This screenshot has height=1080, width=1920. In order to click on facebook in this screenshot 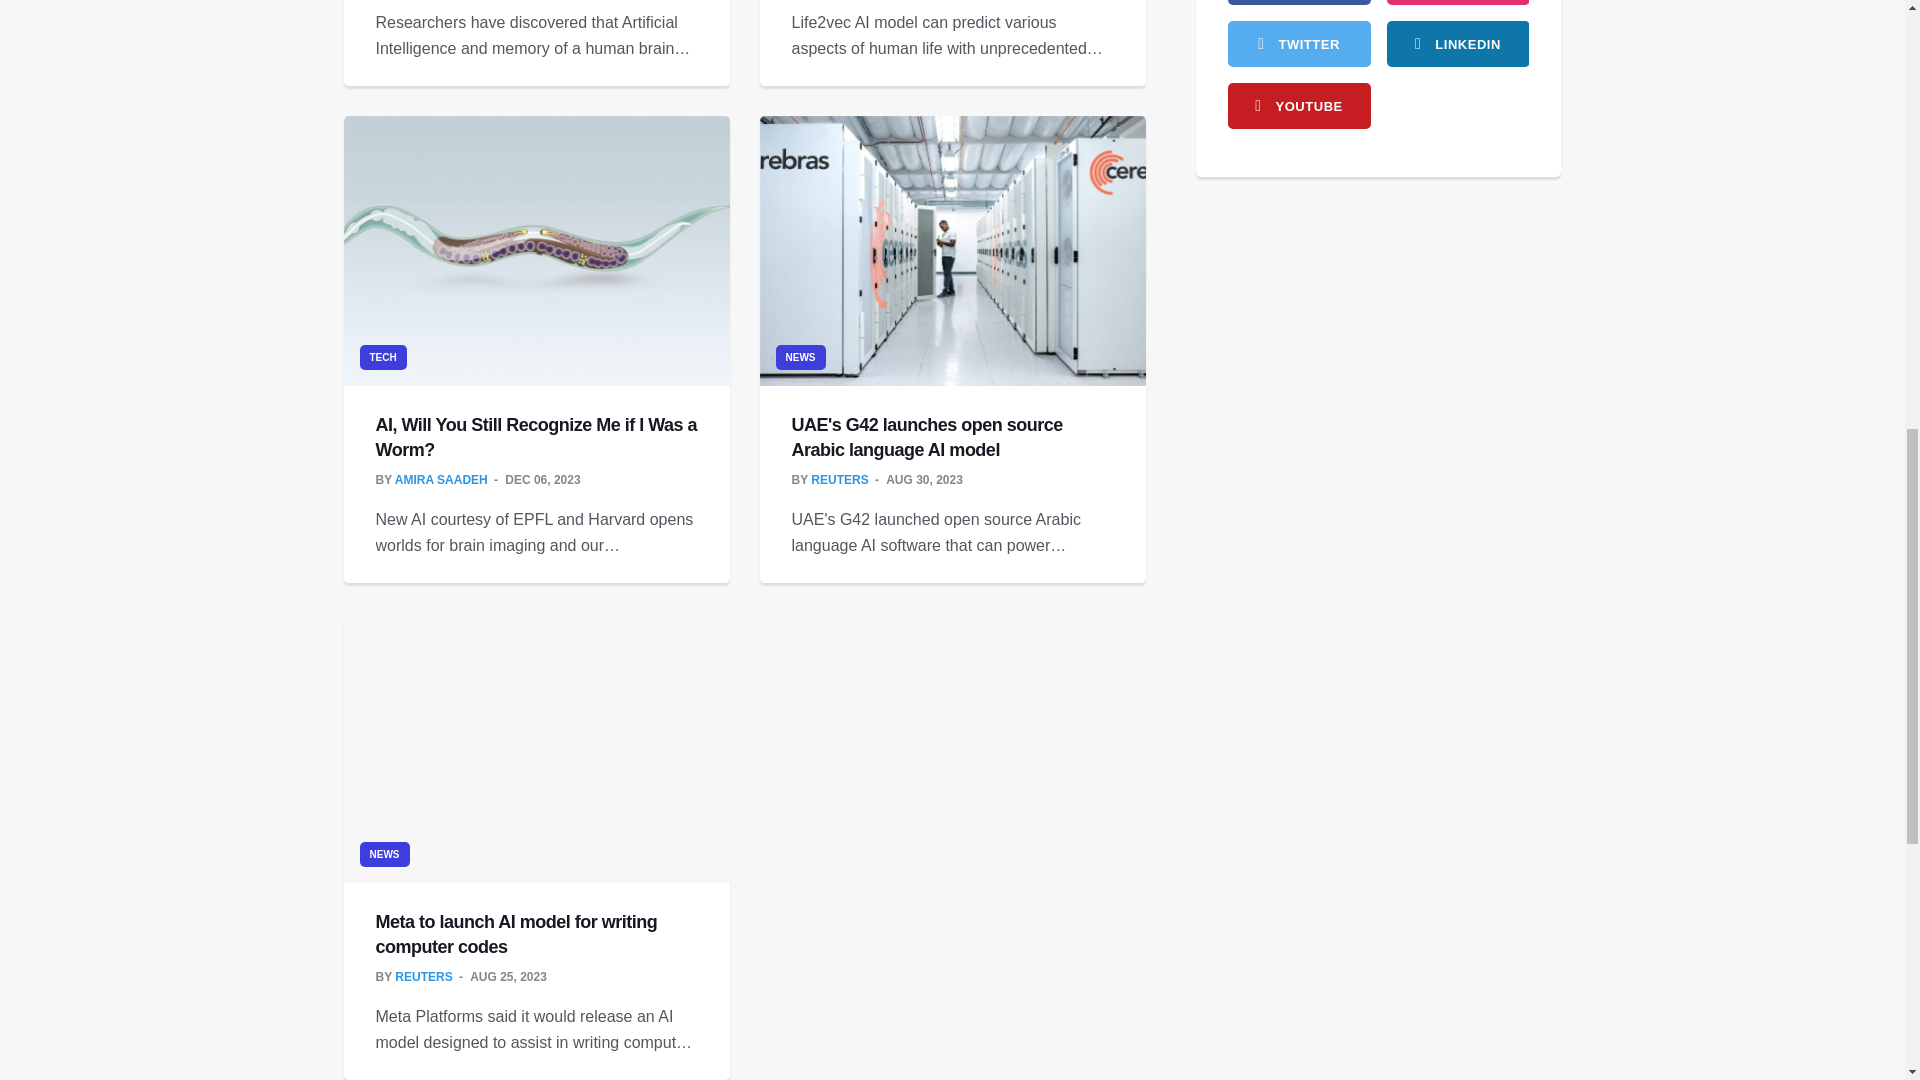, I will do `click(1299, 2)`.